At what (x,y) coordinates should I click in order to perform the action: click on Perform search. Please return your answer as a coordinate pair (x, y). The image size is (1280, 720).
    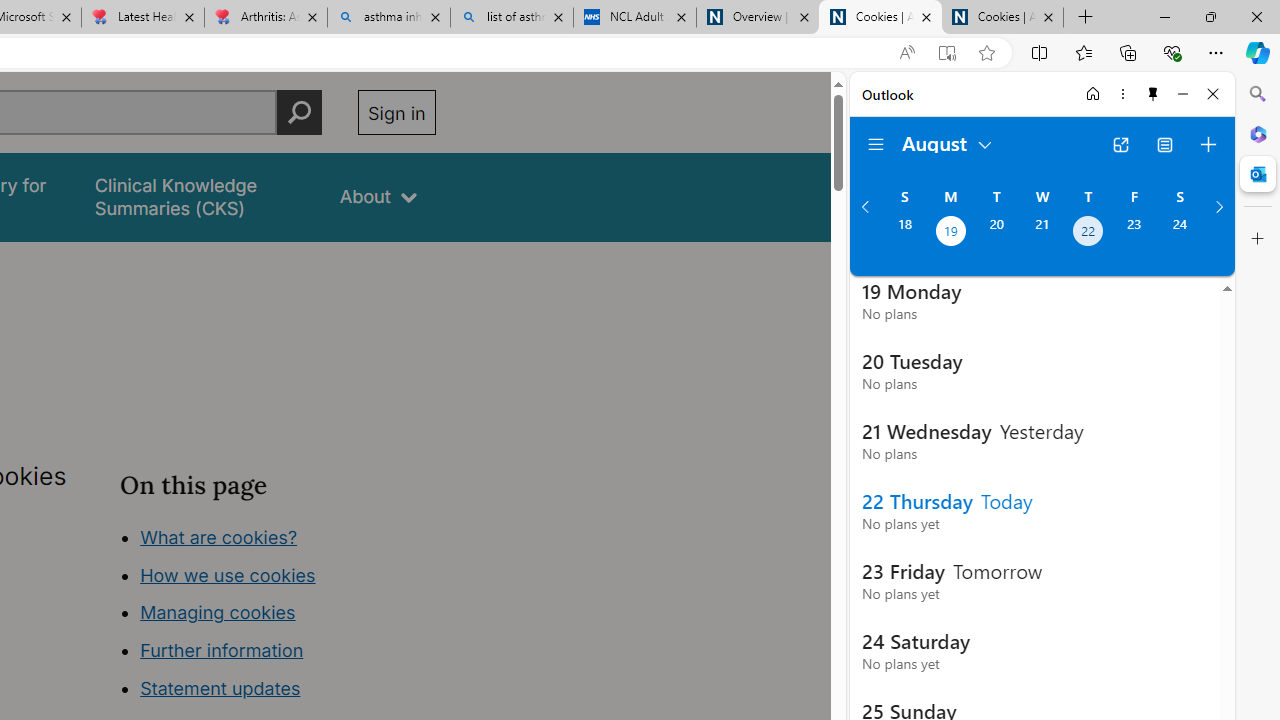
    Looking at the image, I should click on (299, 112).